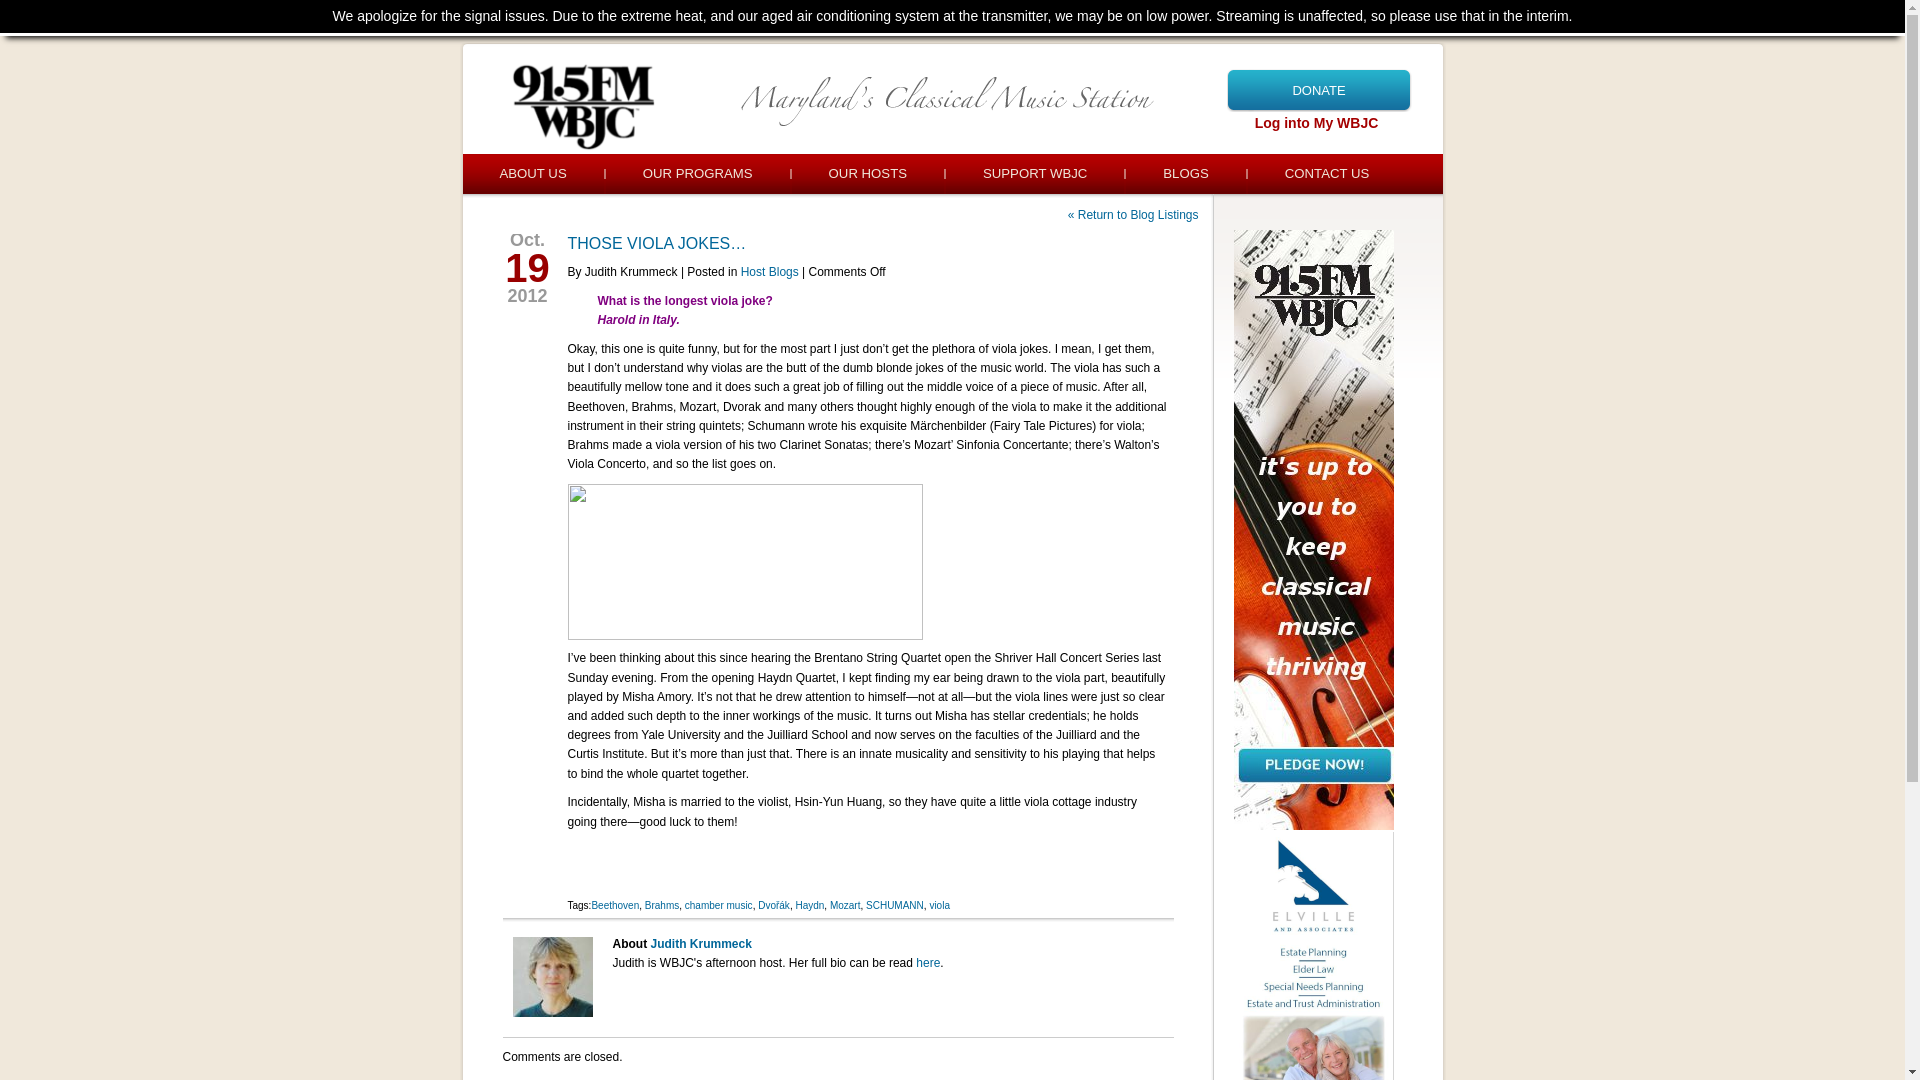  I want to click on OUR HOSTS, so click(868, 174).